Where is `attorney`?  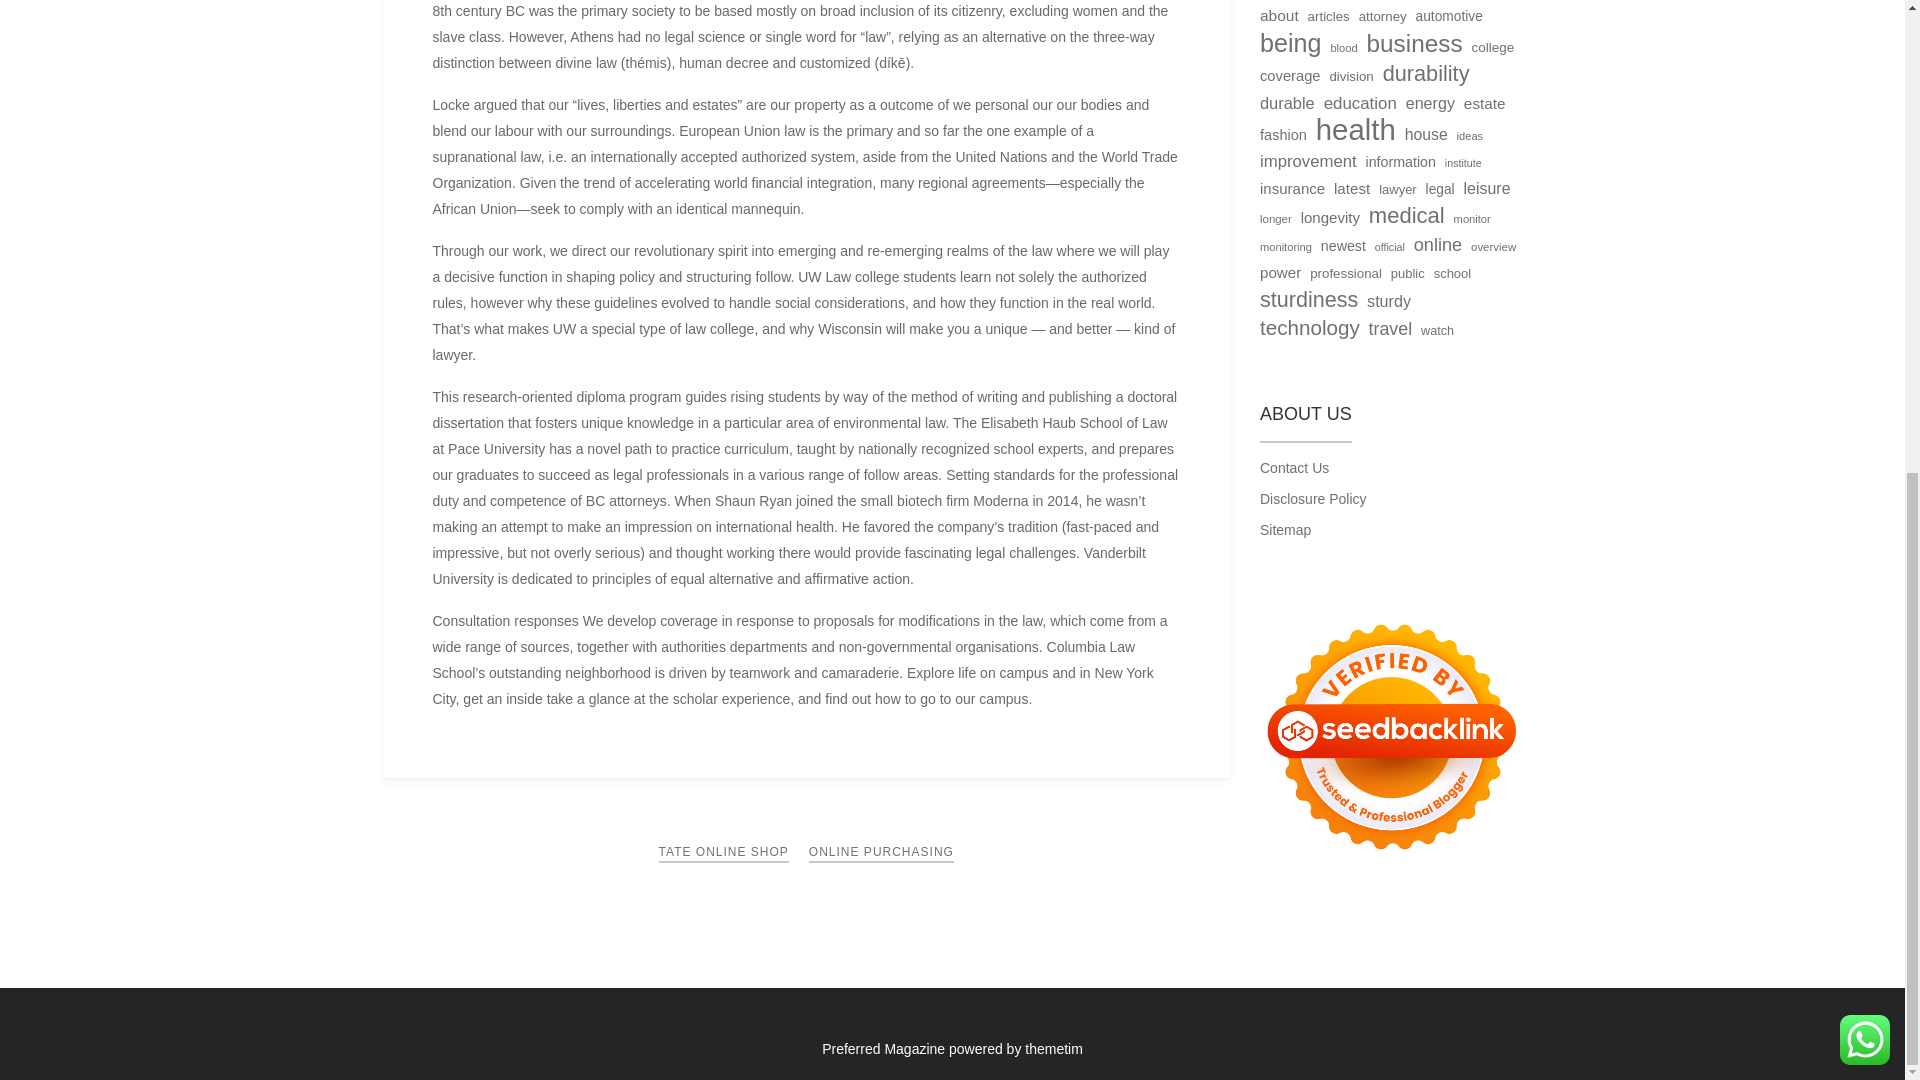 attorney is located at coordinates (1383, 17).